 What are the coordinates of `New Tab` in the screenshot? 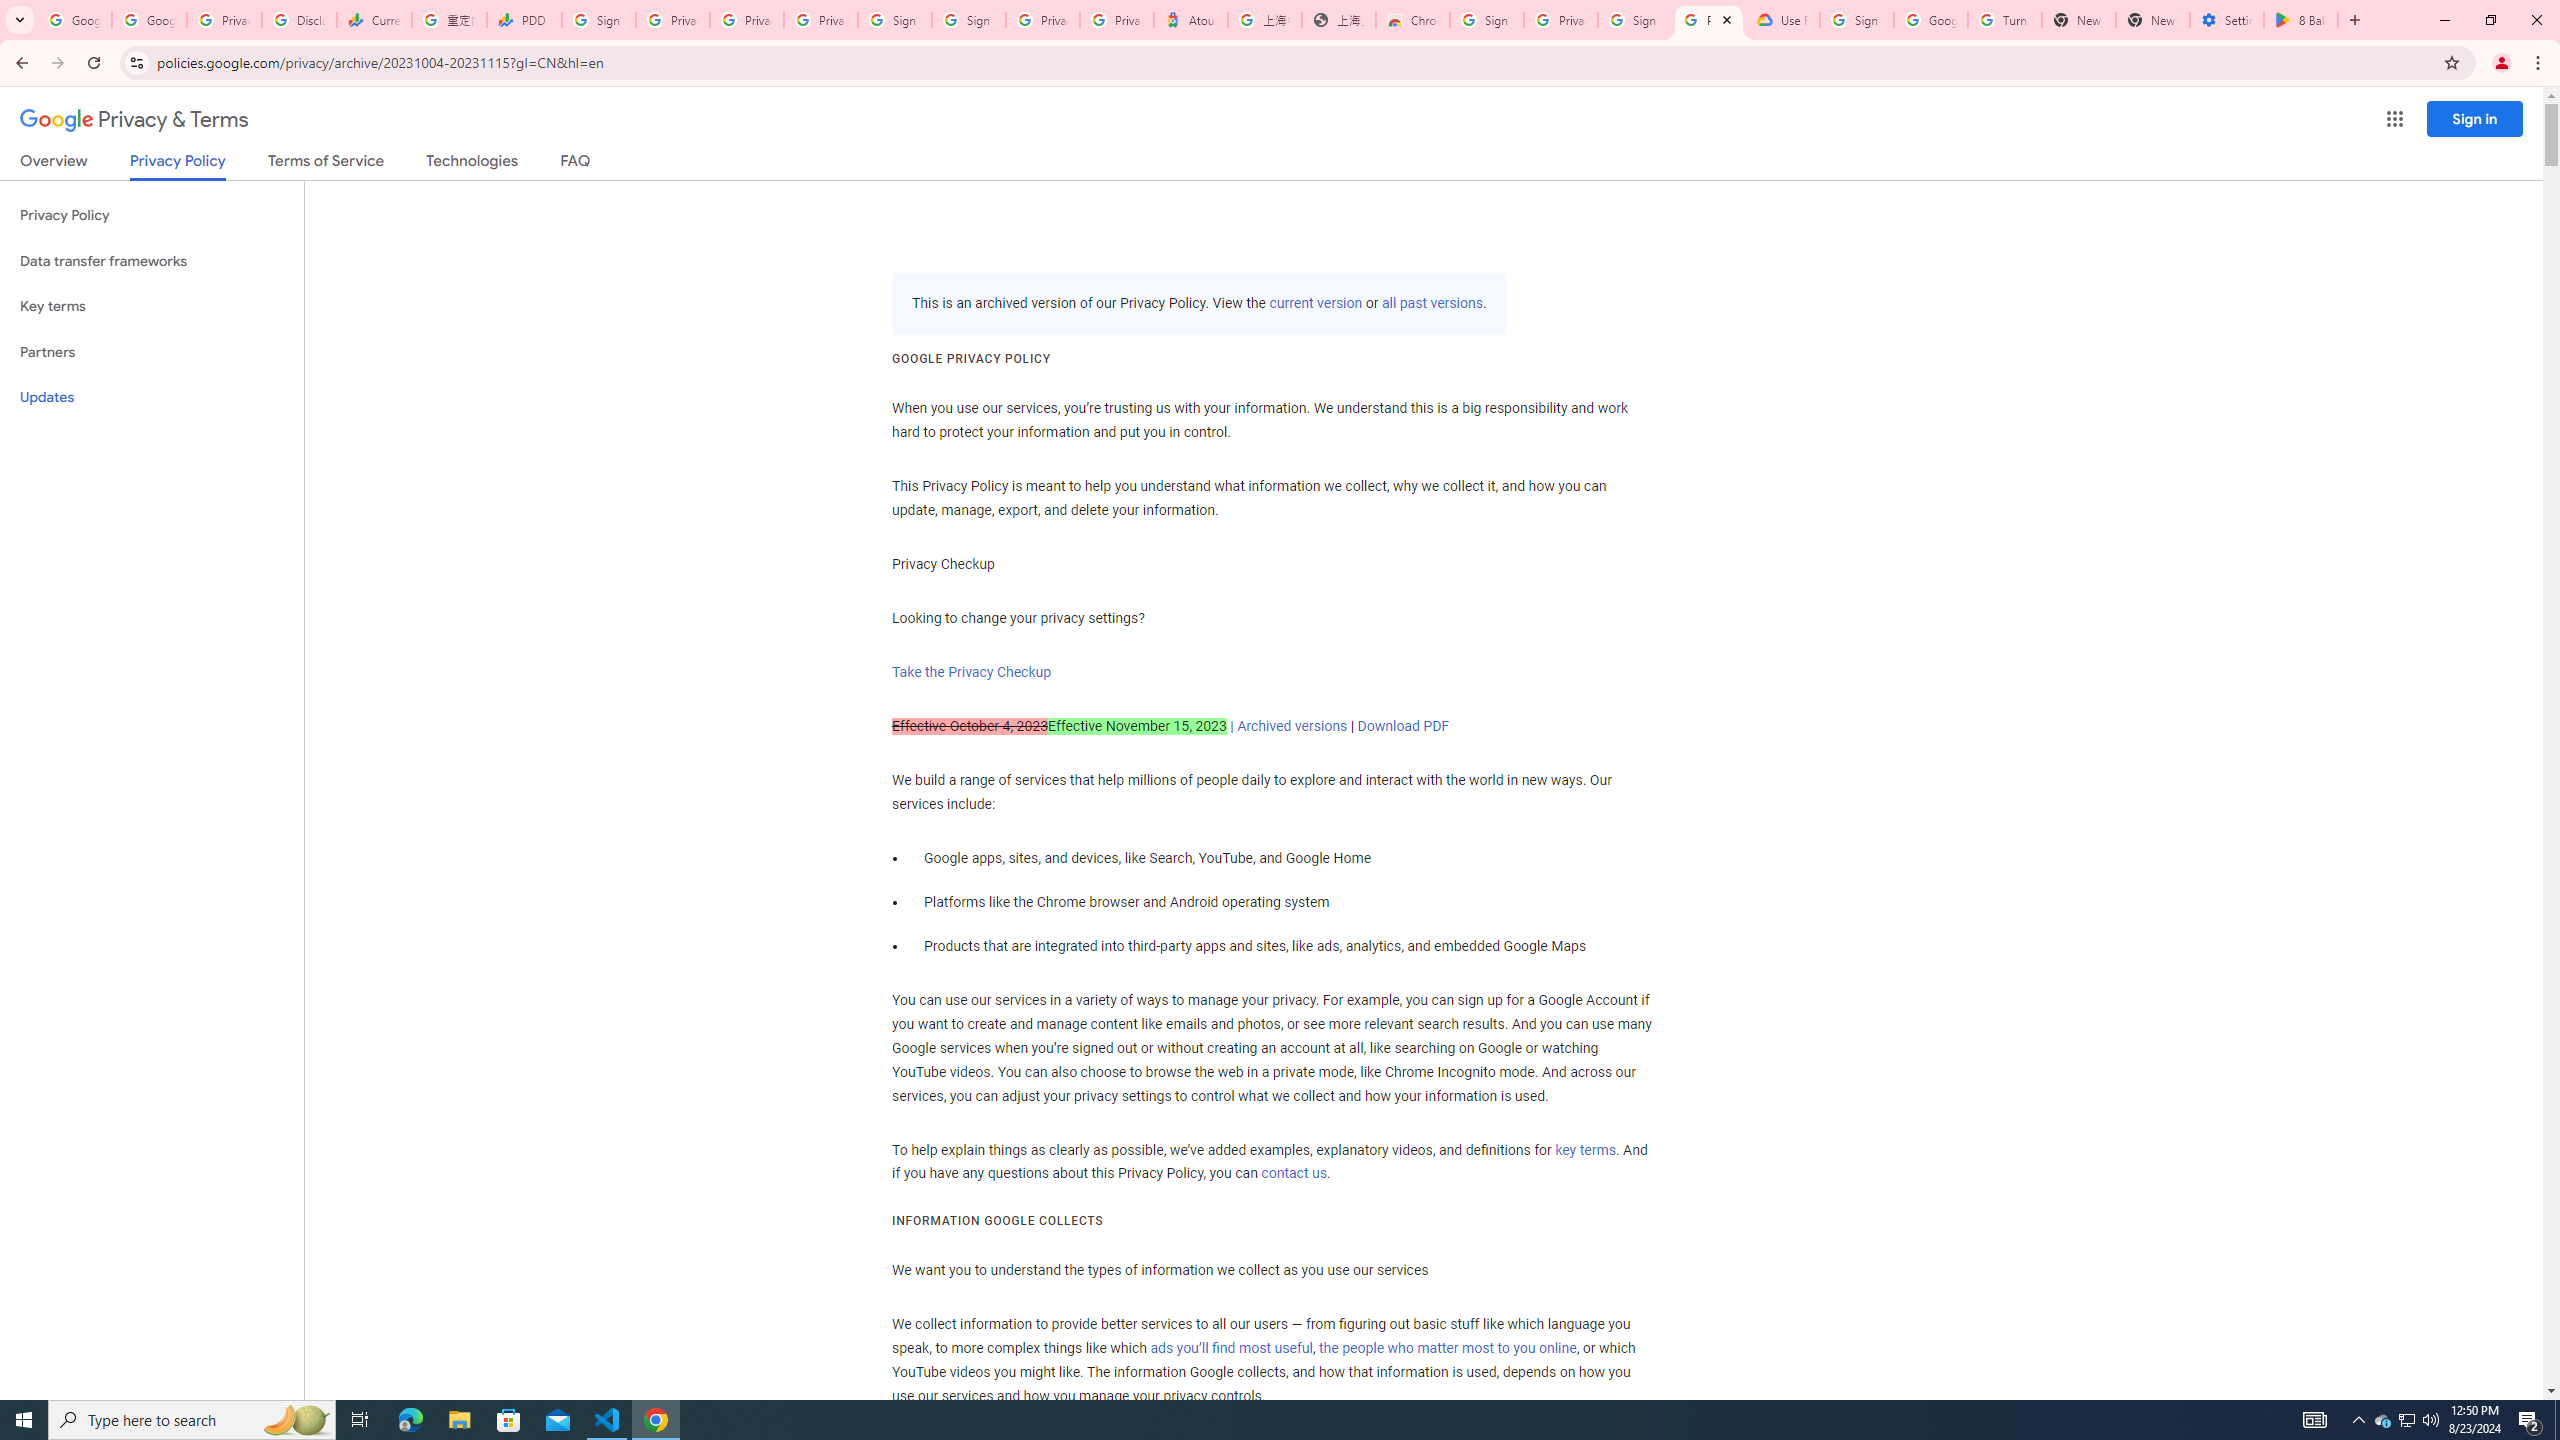 It's located at (2152, 20).